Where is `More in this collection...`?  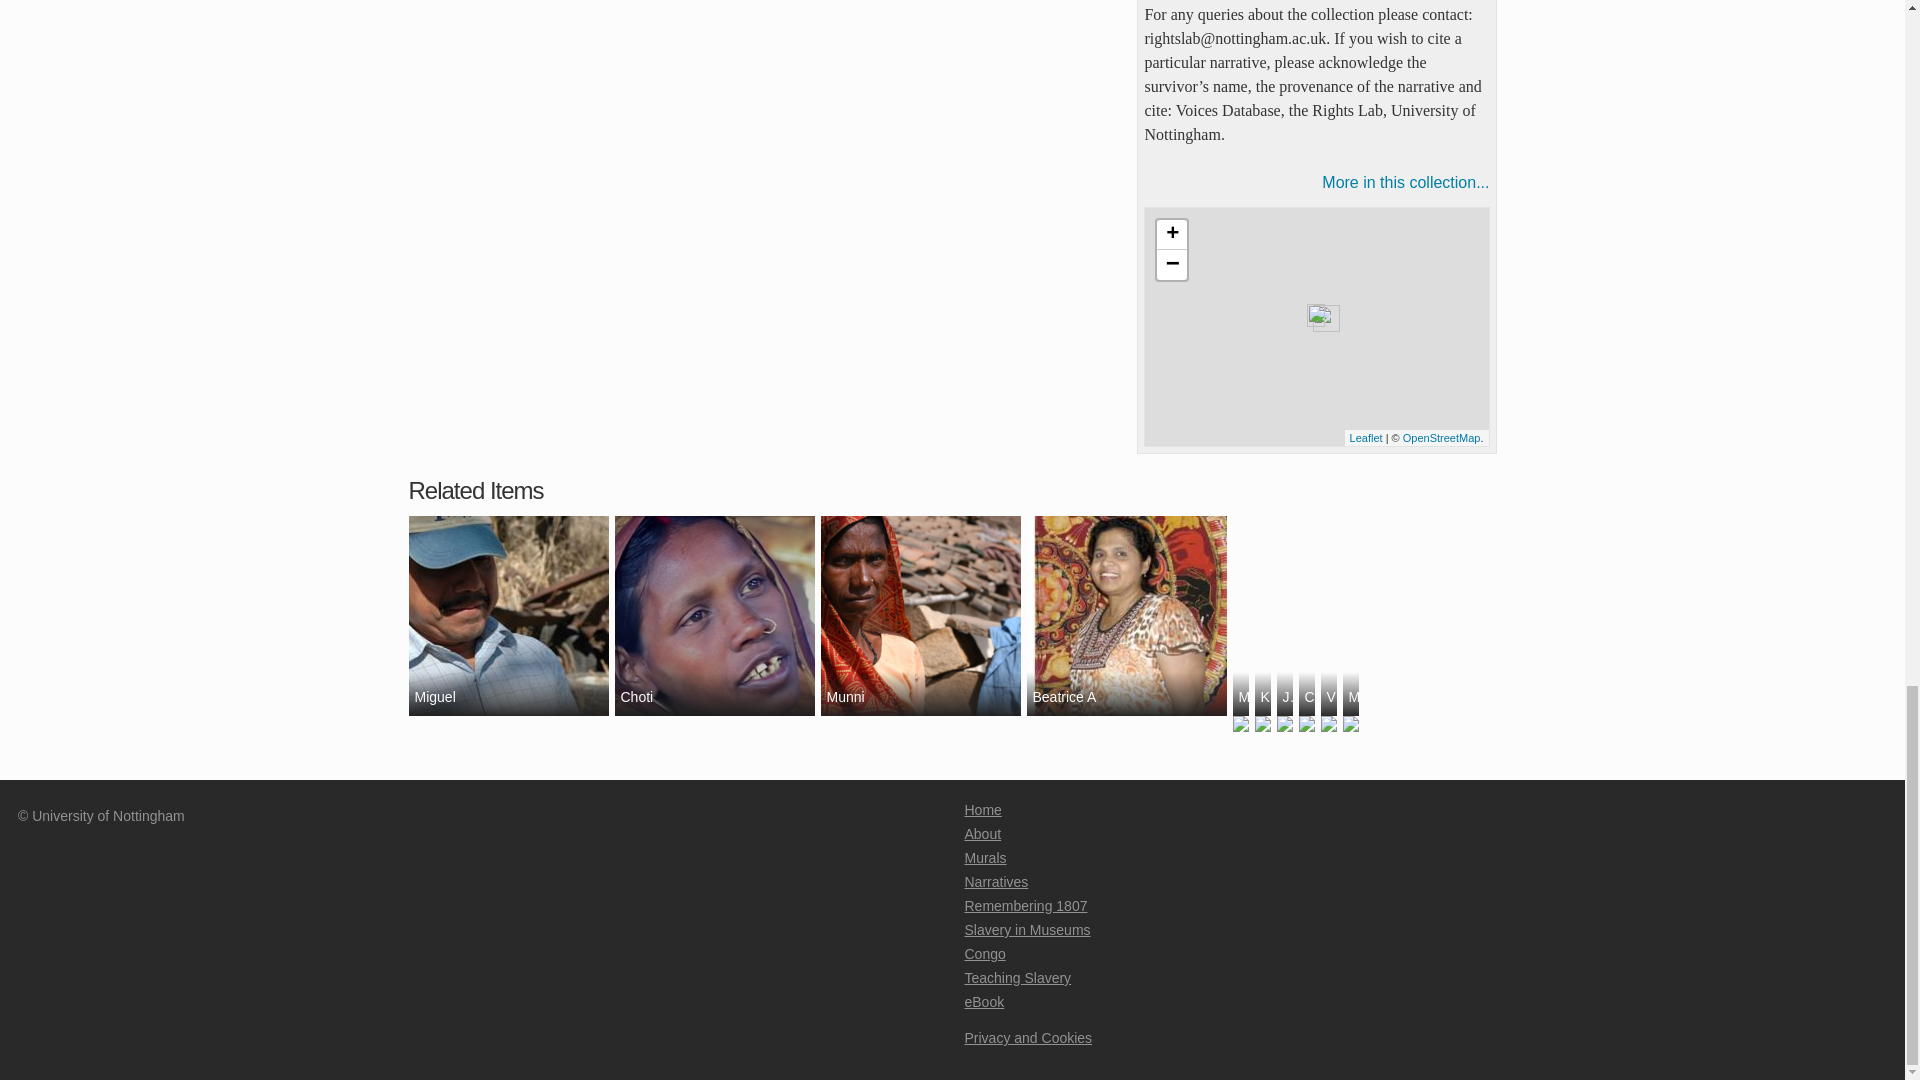
More in this collection... is located at coordinates (1316, 182).